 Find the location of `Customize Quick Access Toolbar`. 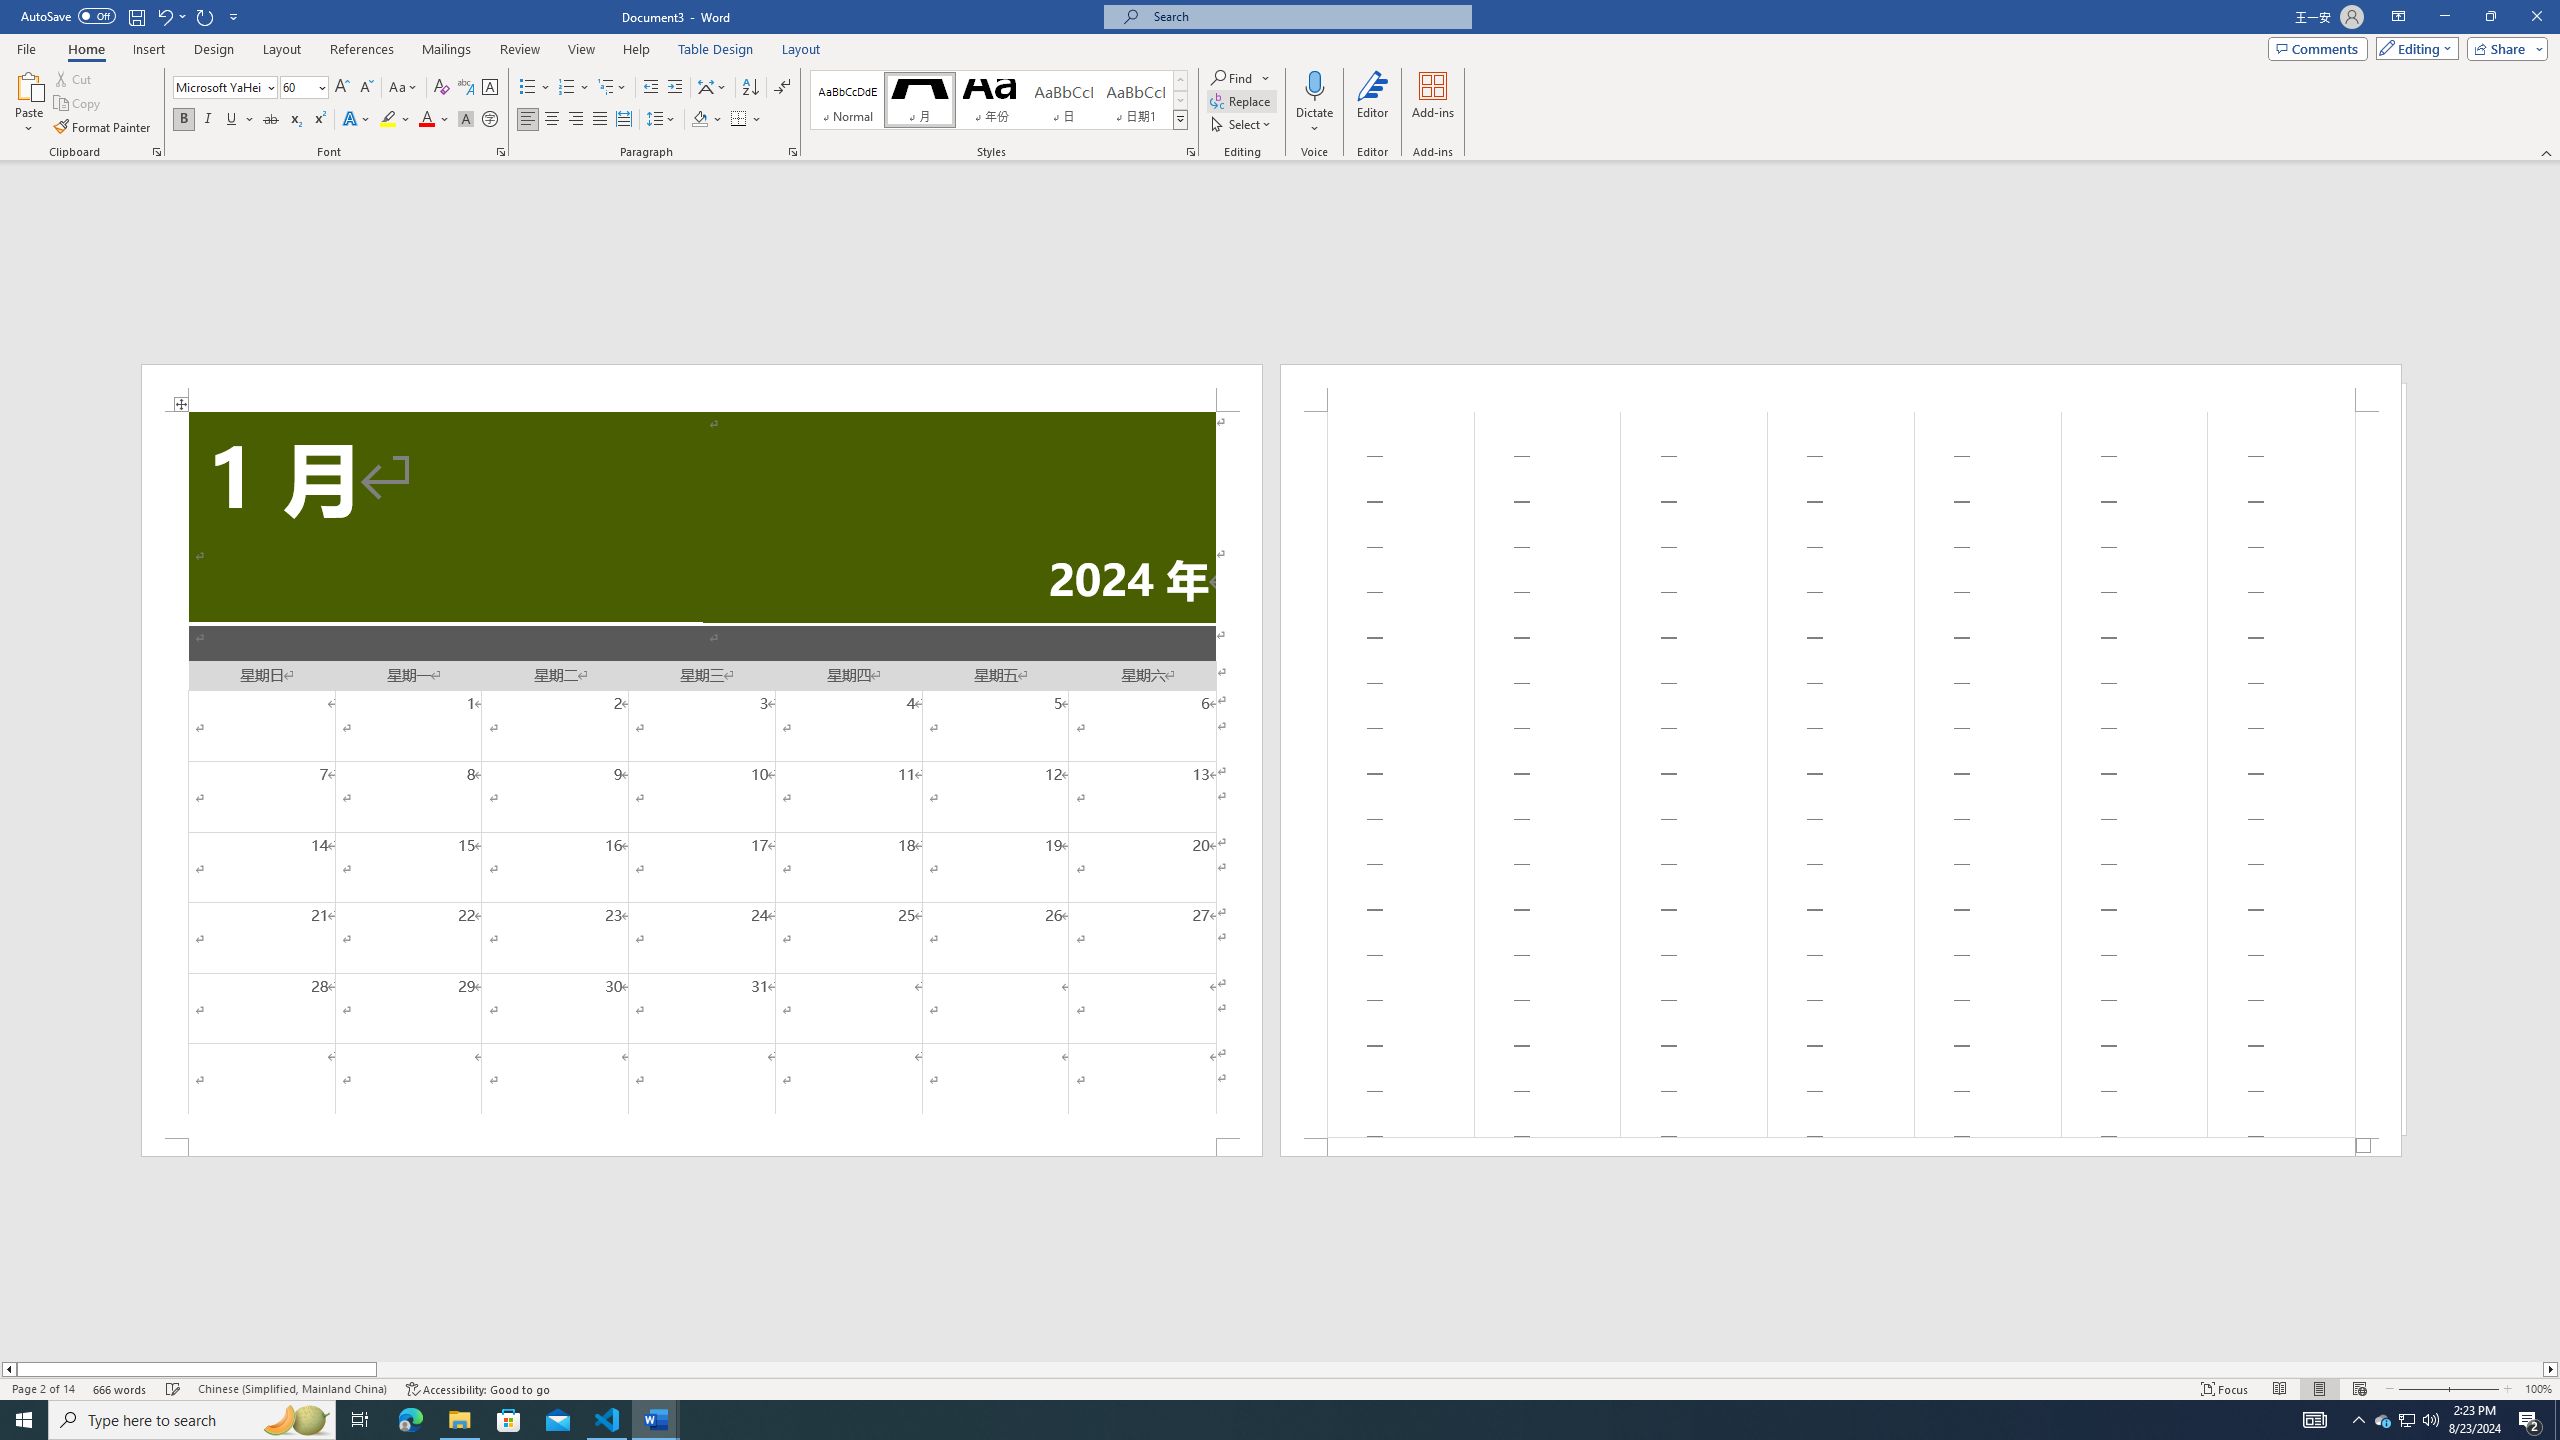

Customize Quick Access Toolbar is located at coordinates (234, 16).